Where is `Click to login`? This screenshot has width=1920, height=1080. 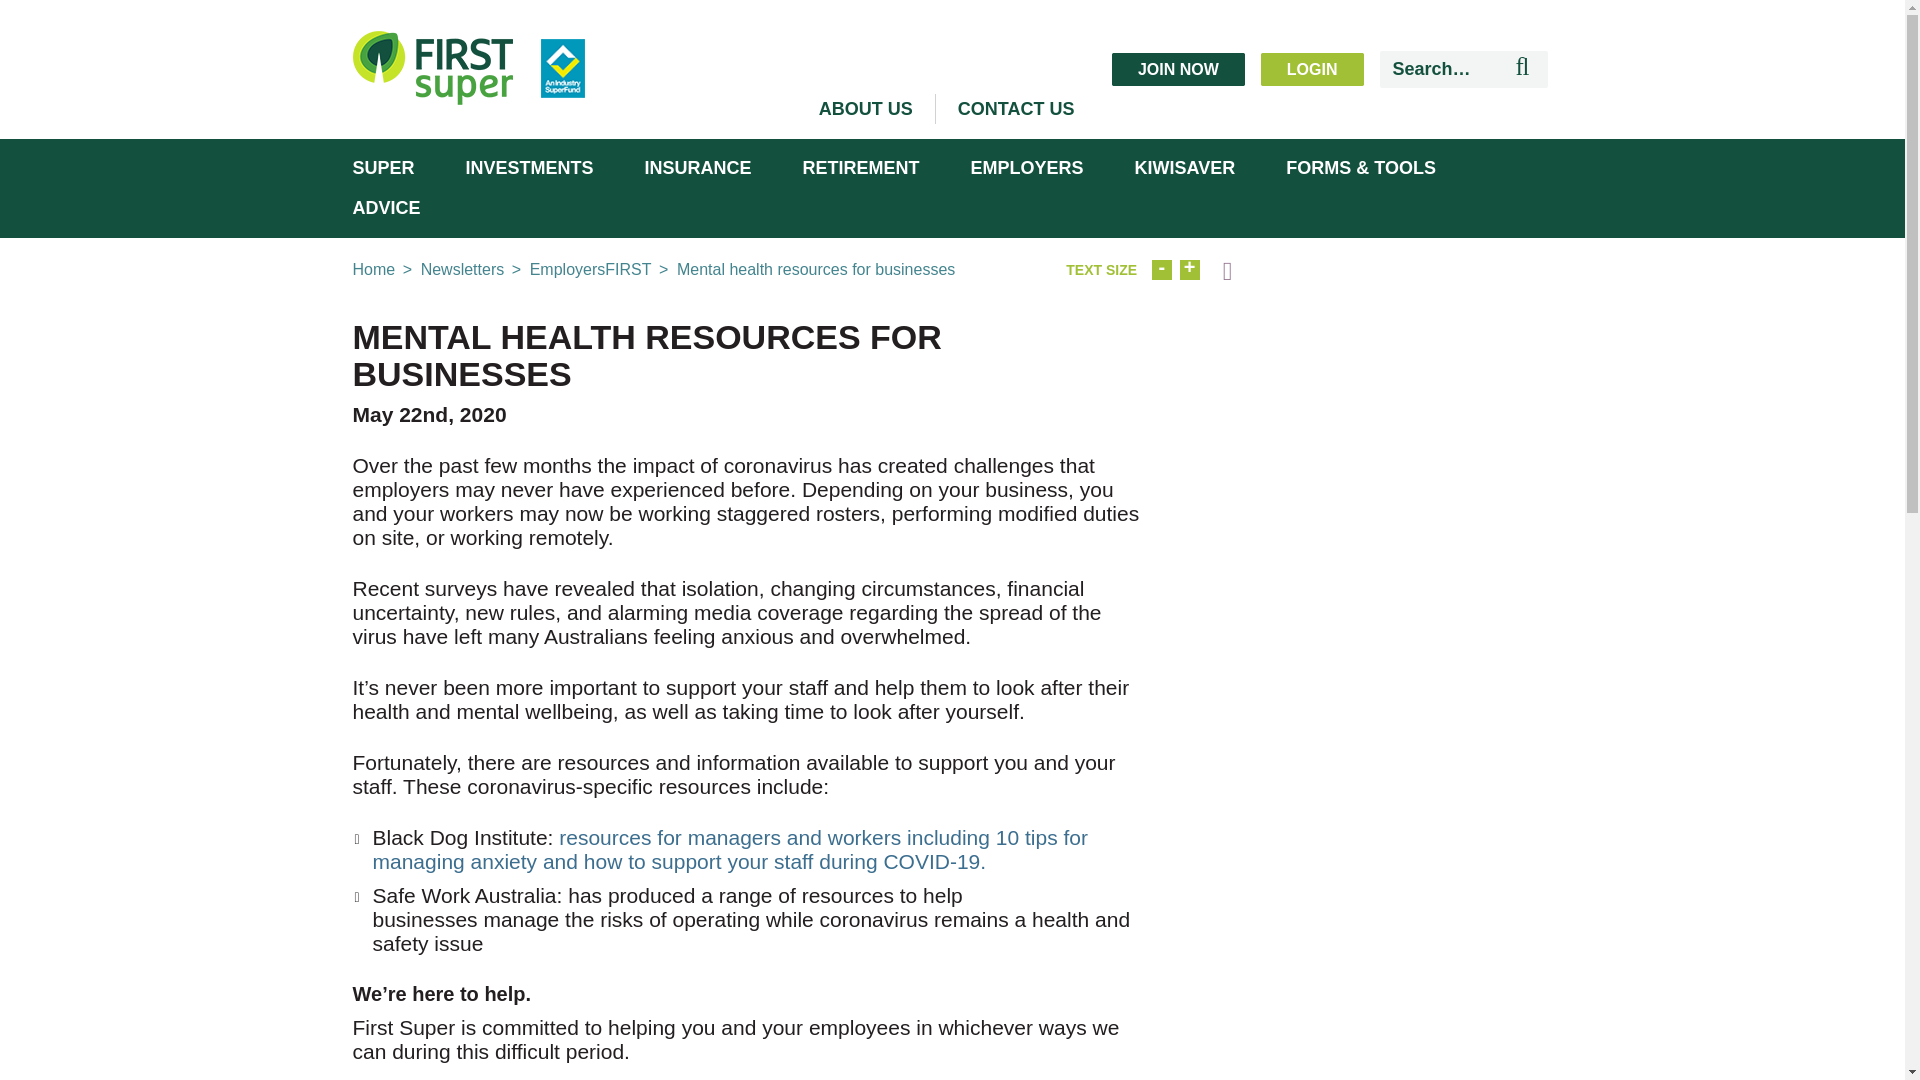 Click to login is located at coordinates (1312, 69).